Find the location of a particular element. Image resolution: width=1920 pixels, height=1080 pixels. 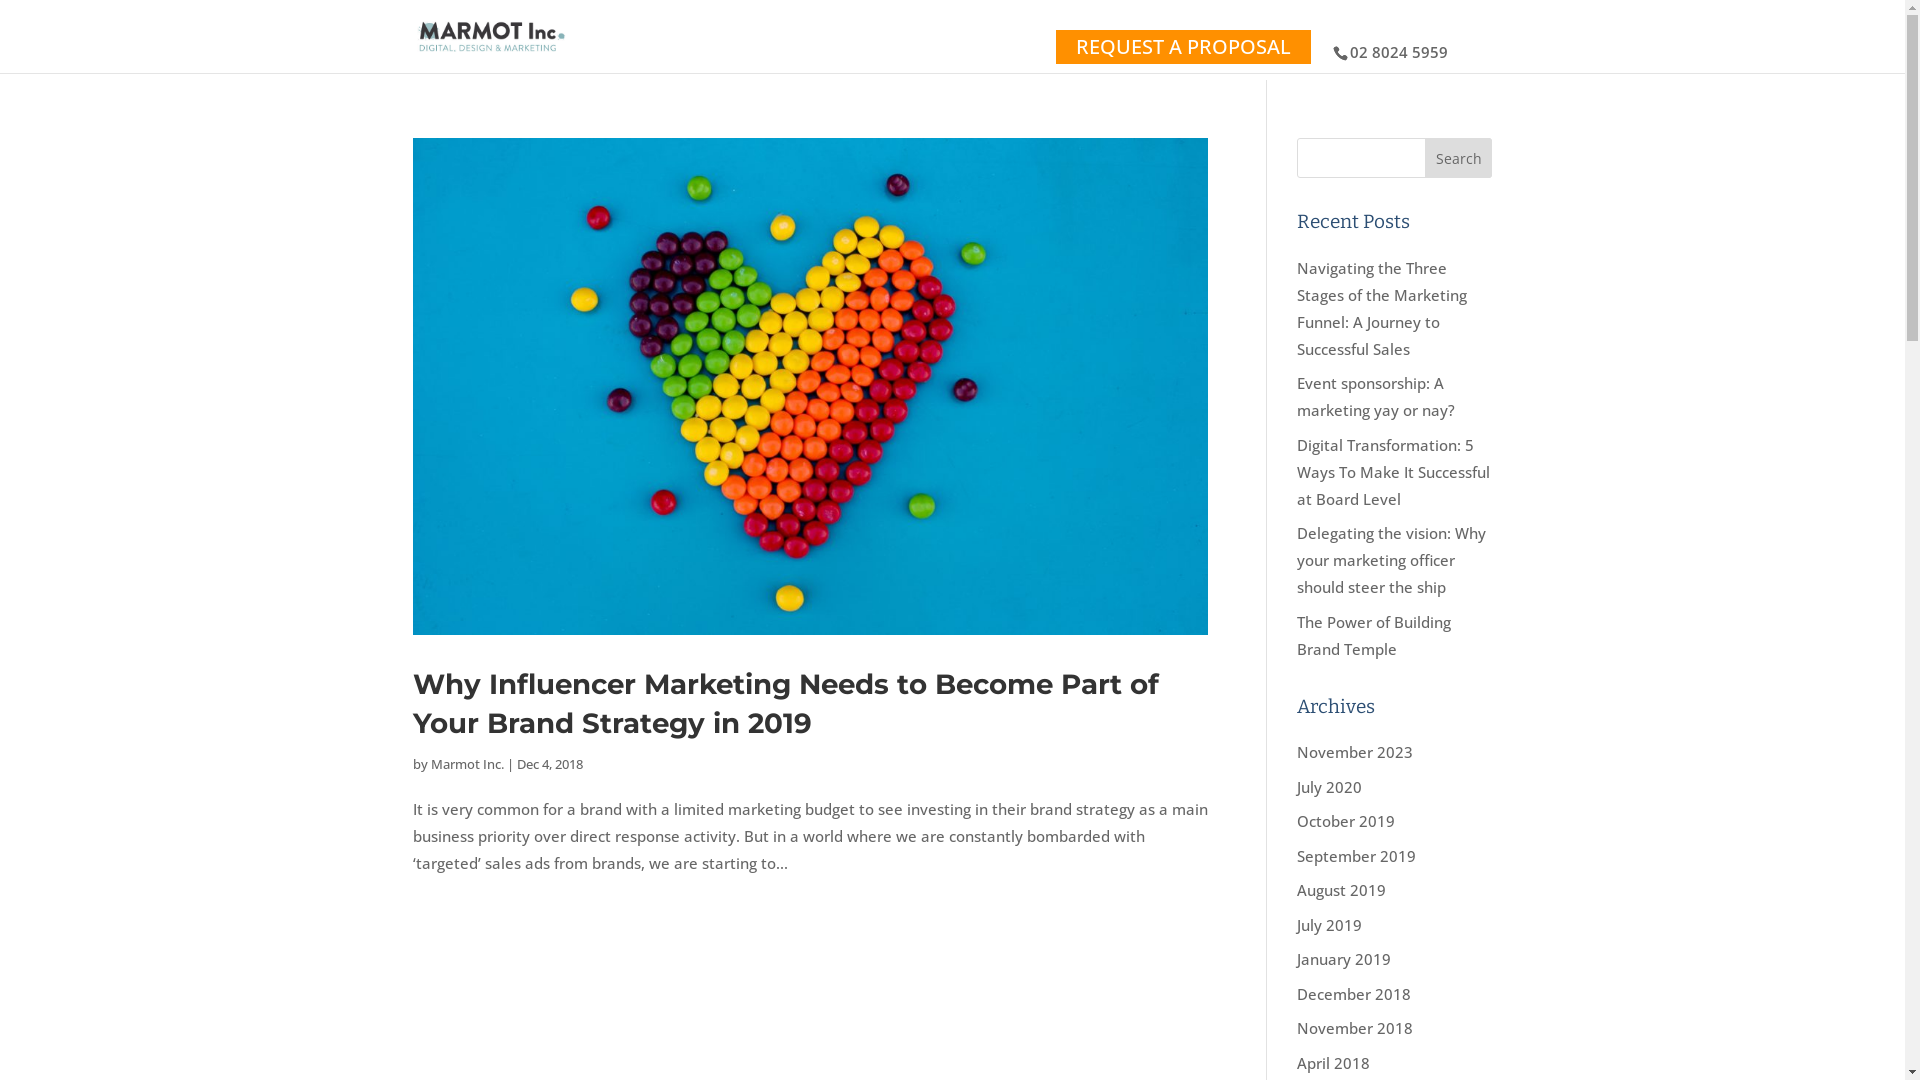

Search is located at coordinates (1459, 158).